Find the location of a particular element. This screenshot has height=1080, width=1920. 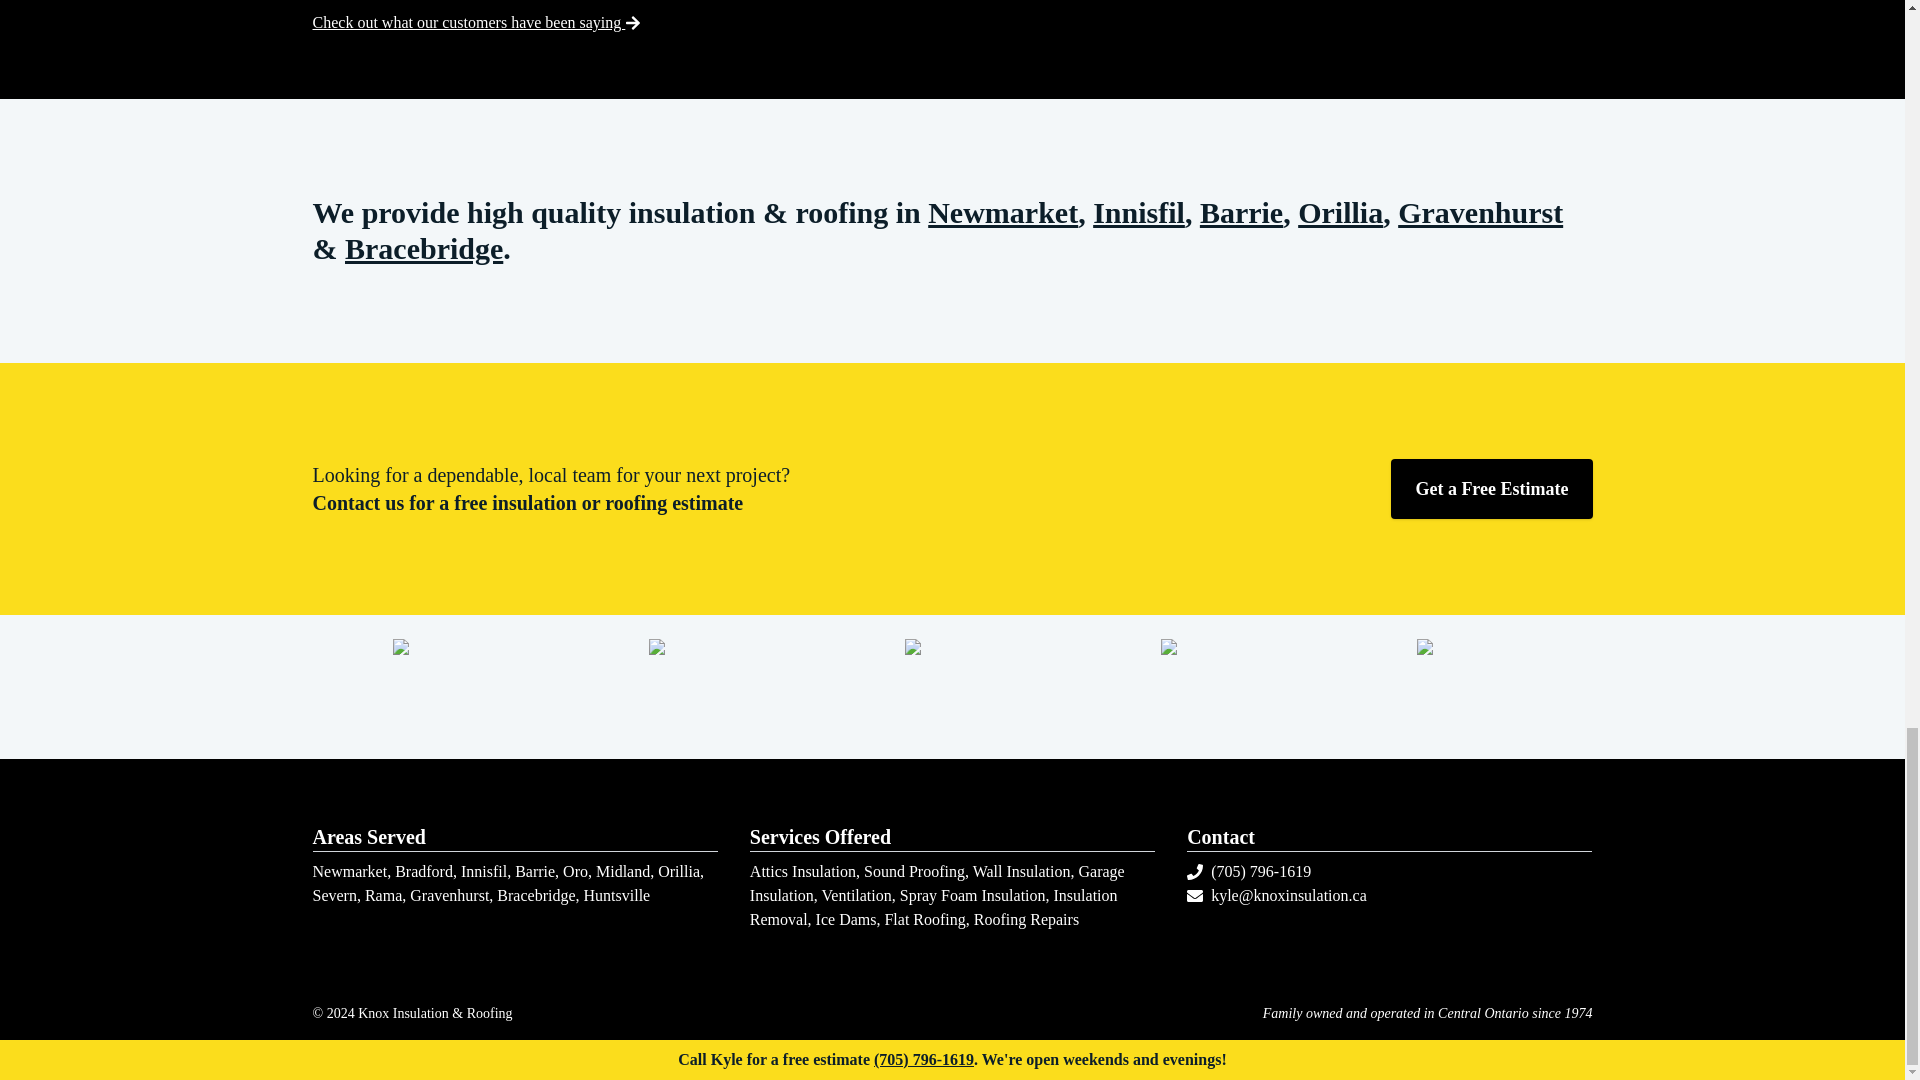

Get a Free Estimate is located at coordinates (1490, 489).